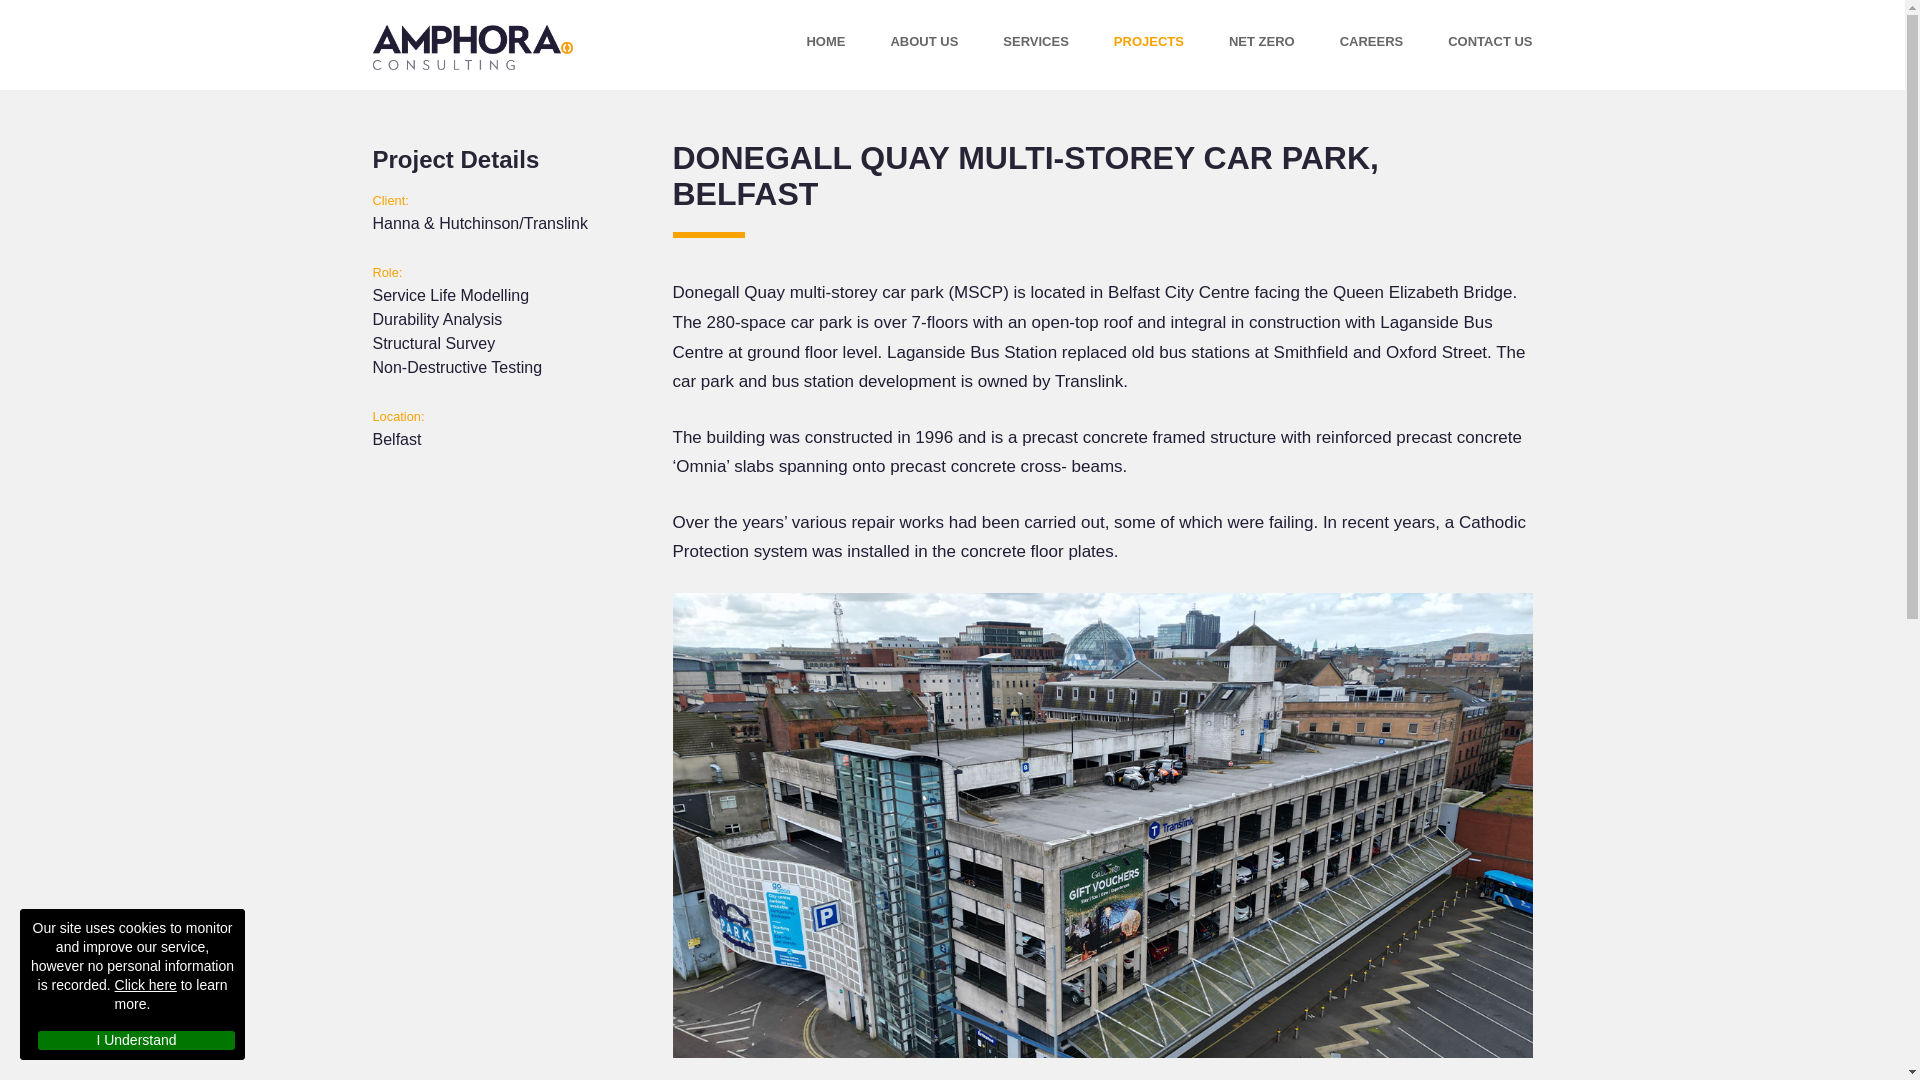 The height and width of the screenshot is (1080, 1920). I want to click on SERVICES, so click(1036, 33).